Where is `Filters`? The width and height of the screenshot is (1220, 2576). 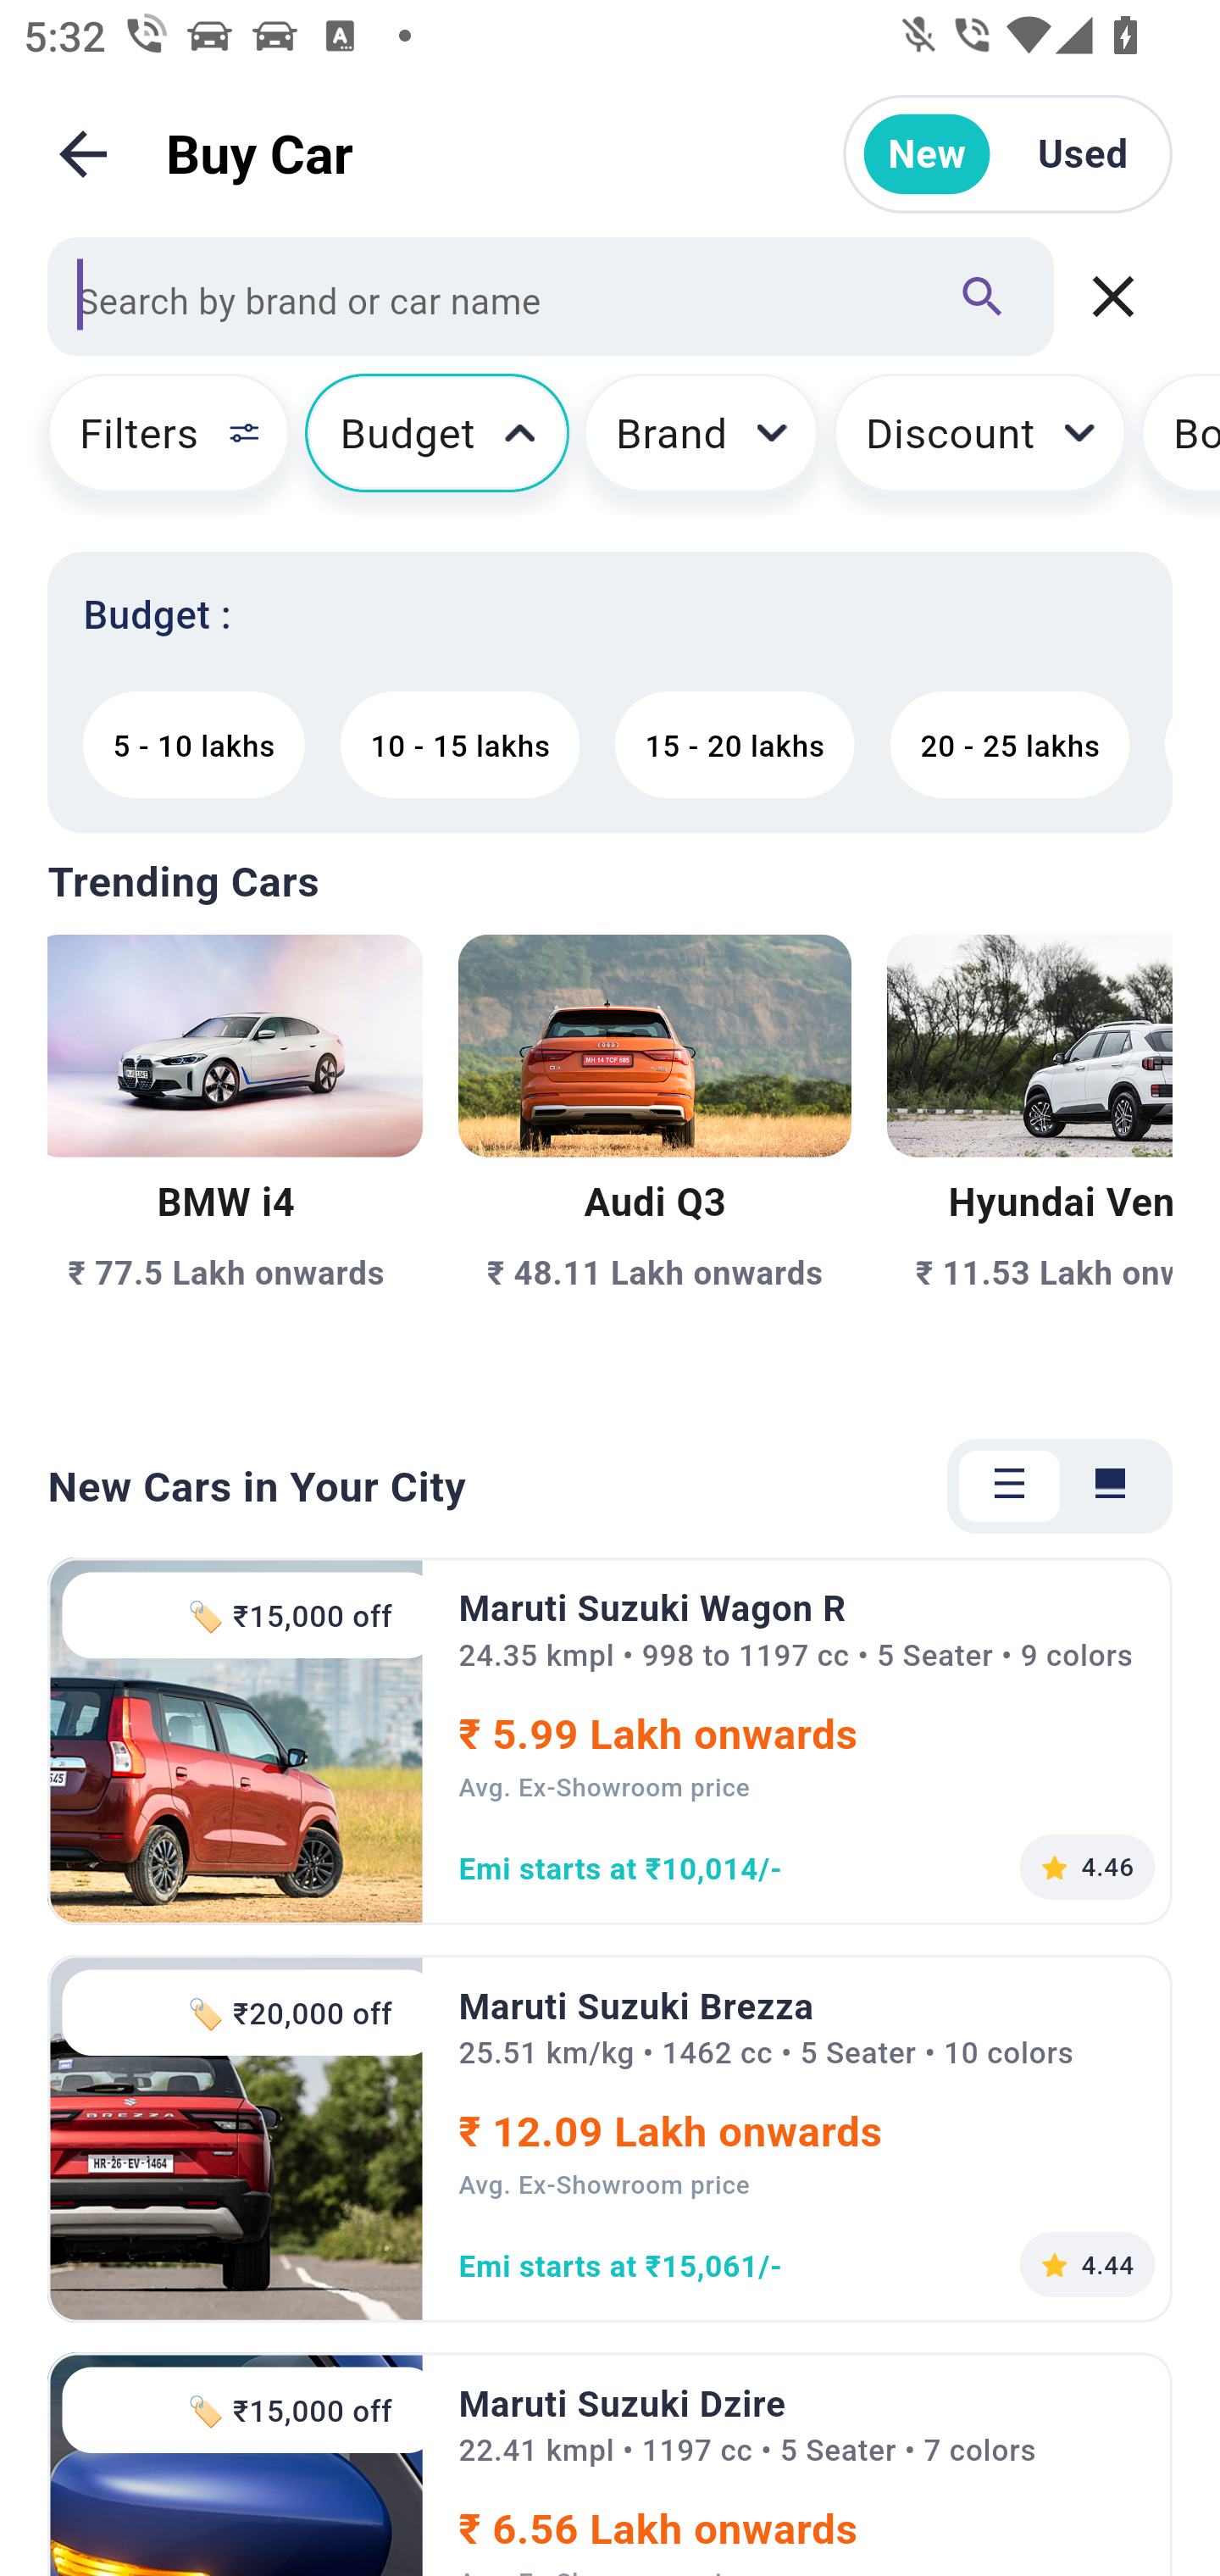 Filters is located at coordinates (154, 444).